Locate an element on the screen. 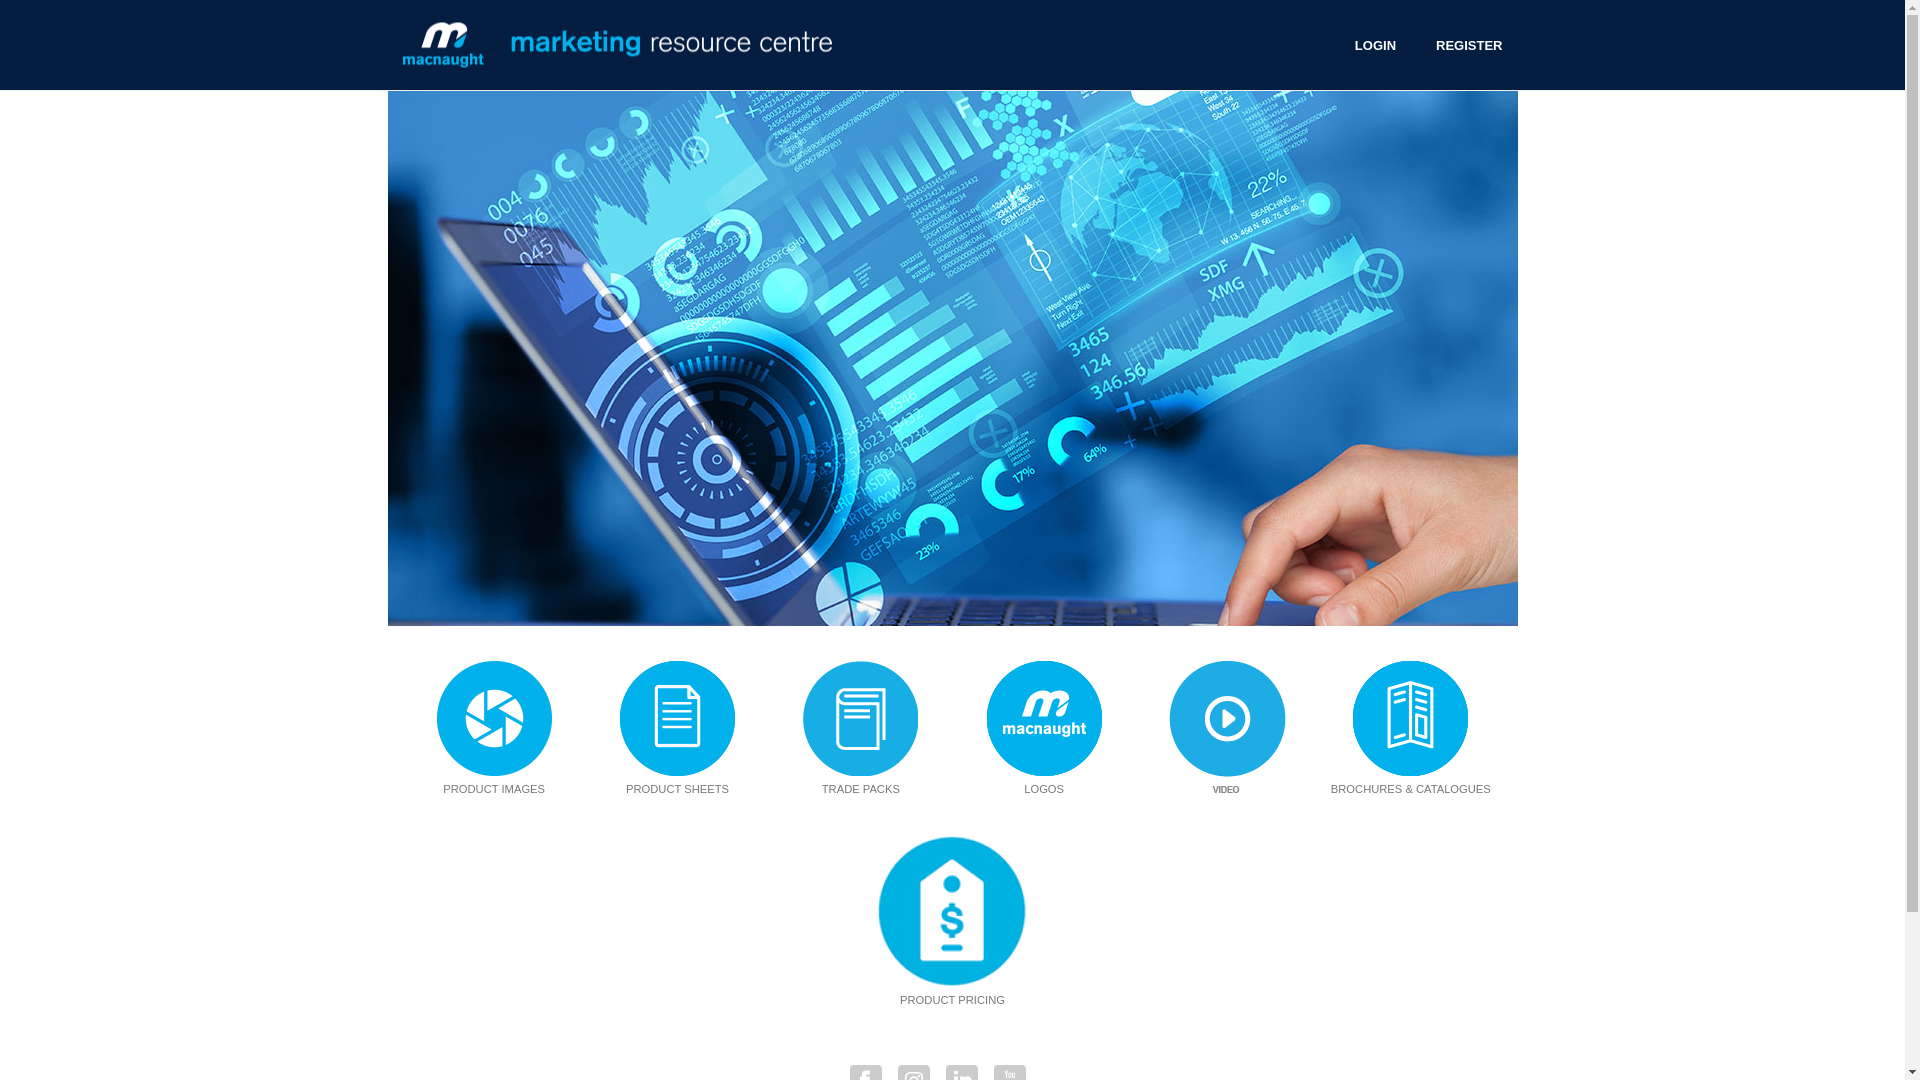 The width and height of the screenshot is (1920, 1080). REGISTER is located at coordinates (1469, 46).